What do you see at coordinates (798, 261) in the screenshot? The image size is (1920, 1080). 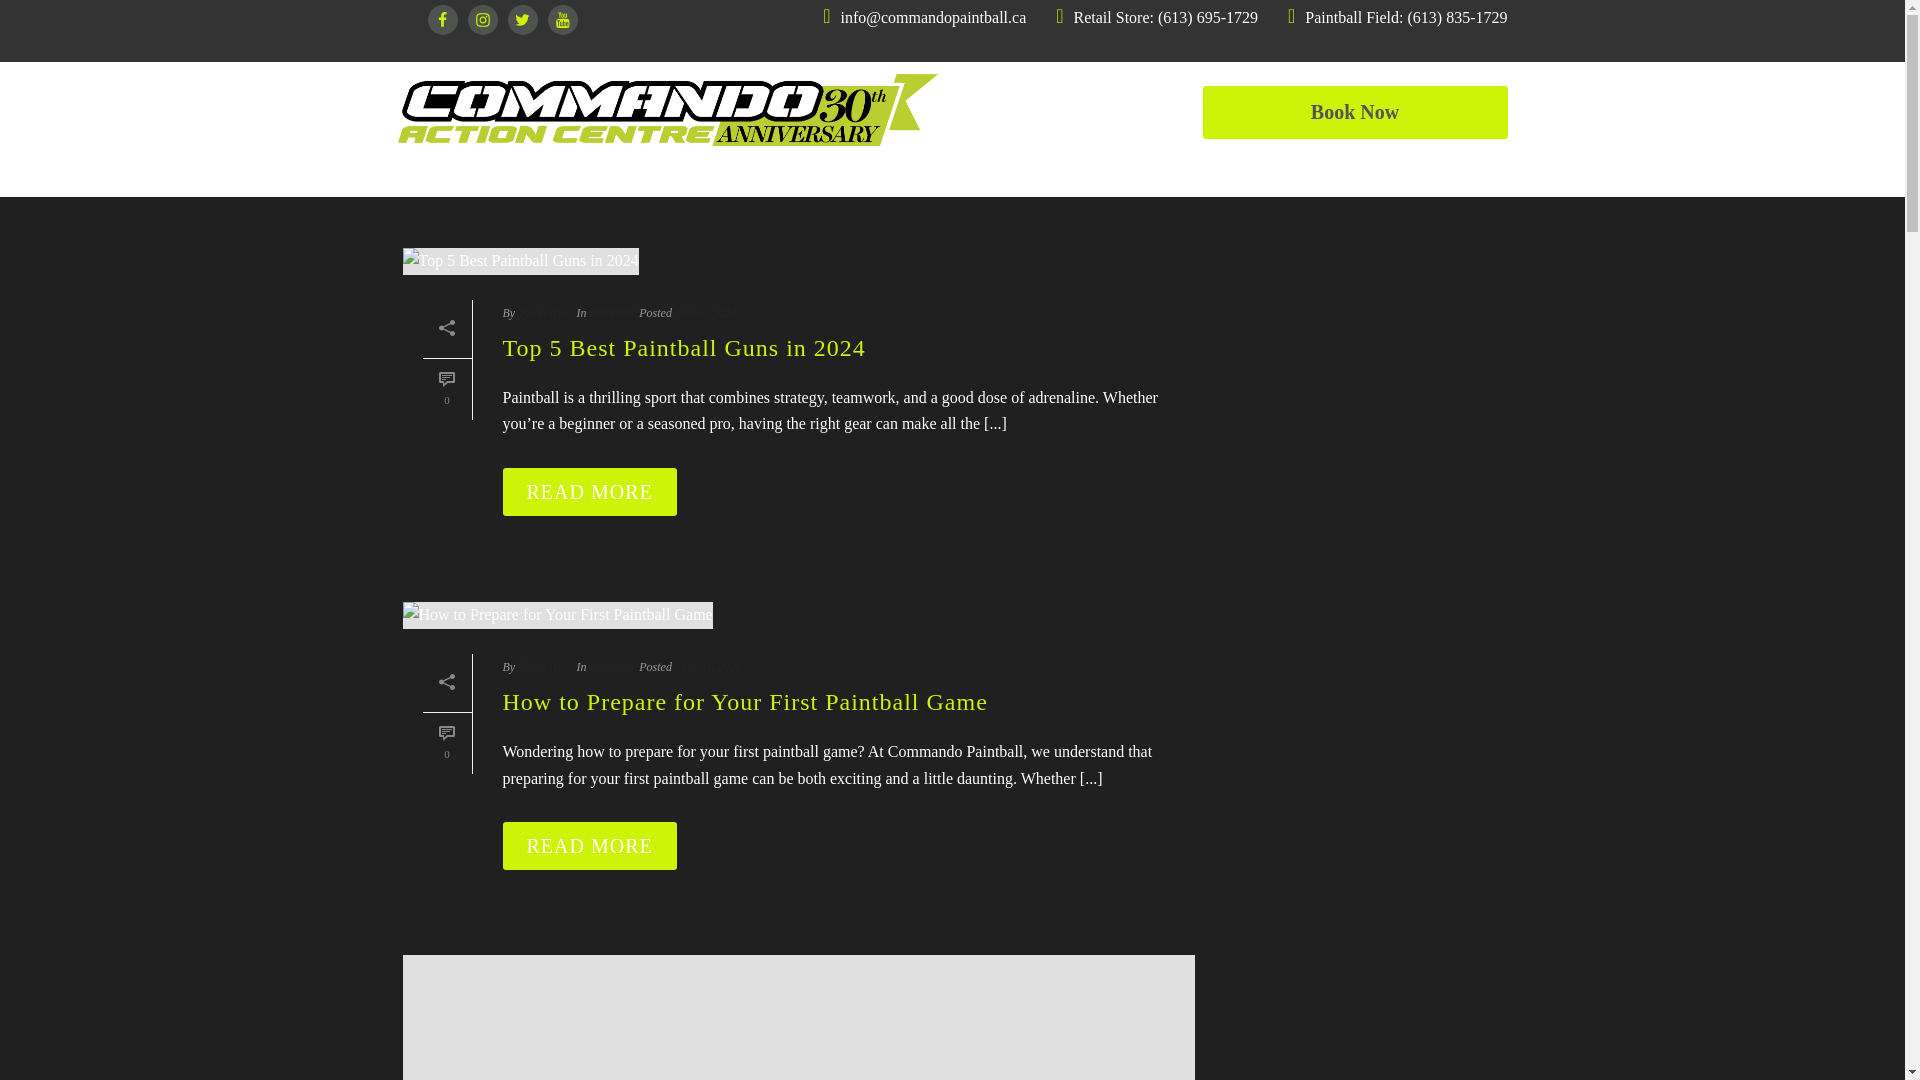 I see `Top 5 Best Paintball Guns in 2024` at bounding box center [798, 261].